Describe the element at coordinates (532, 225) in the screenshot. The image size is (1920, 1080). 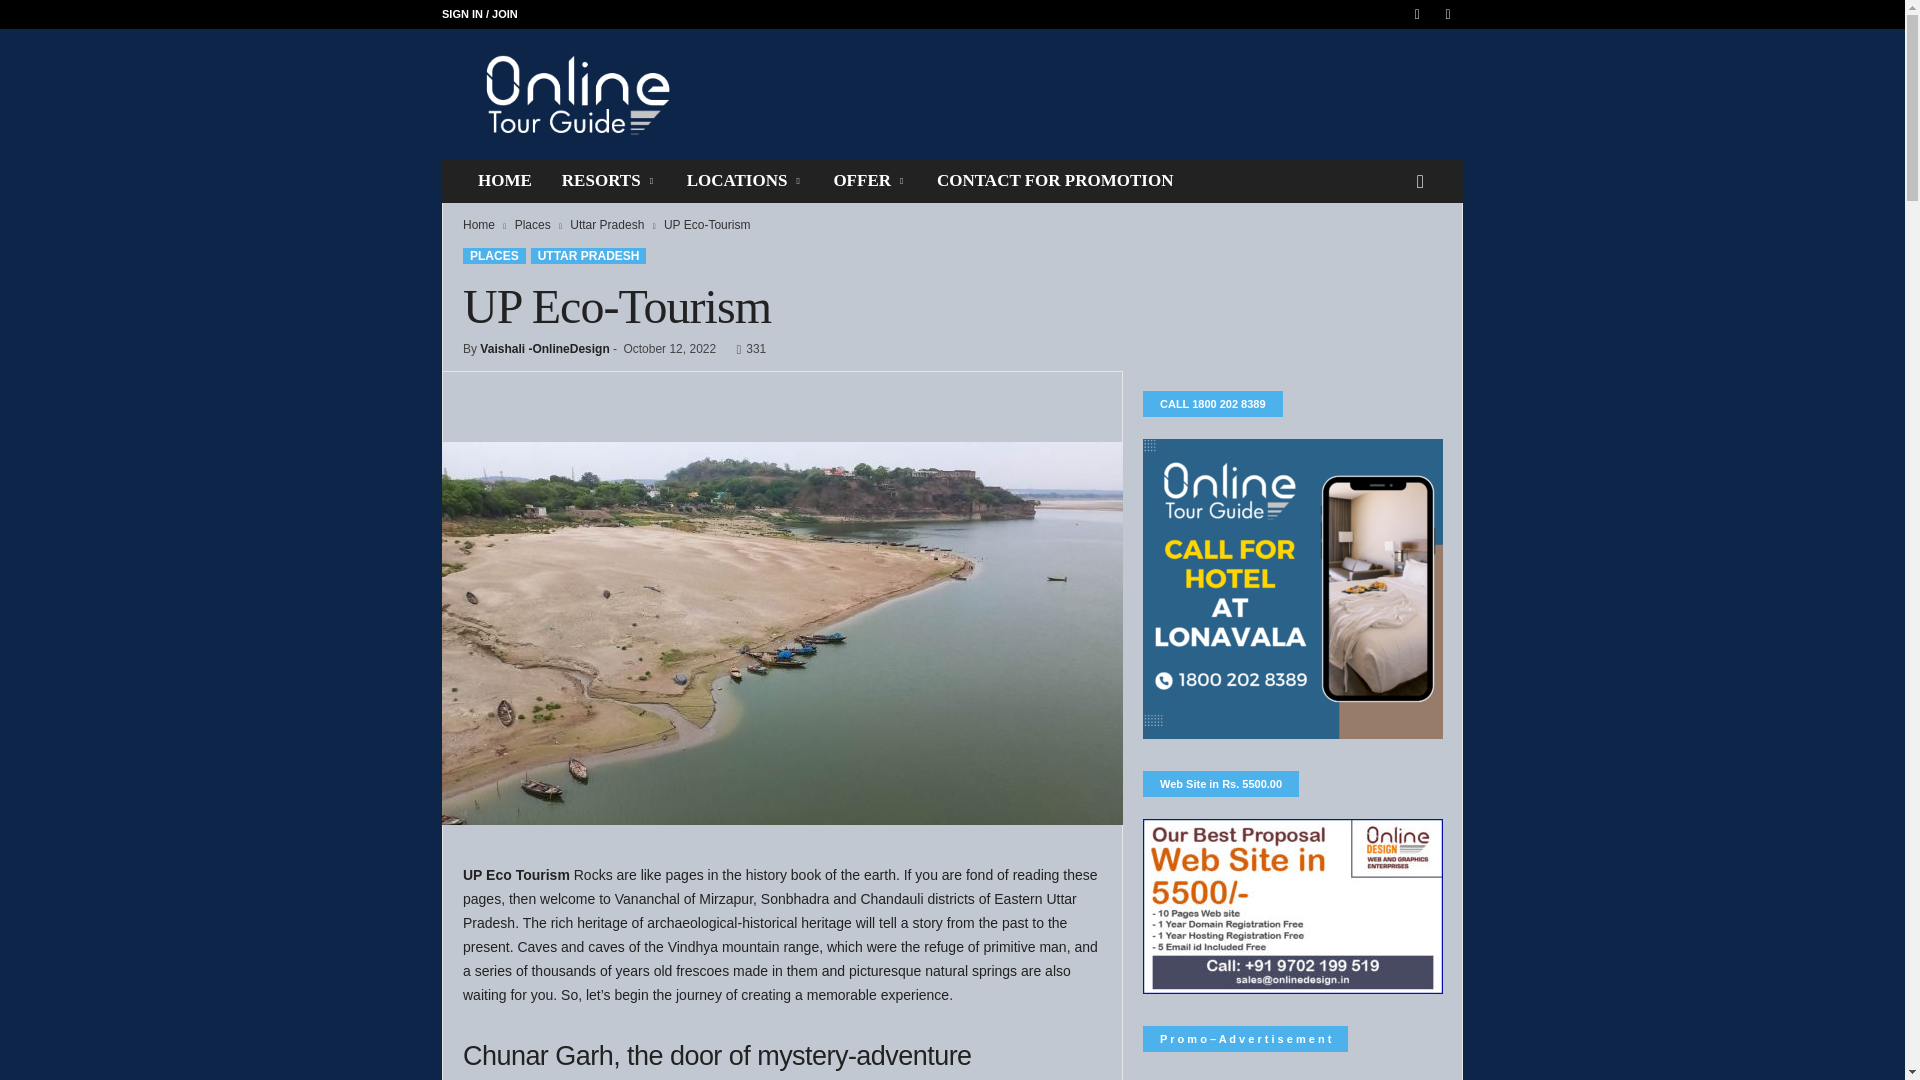
I see `Places` at that location.